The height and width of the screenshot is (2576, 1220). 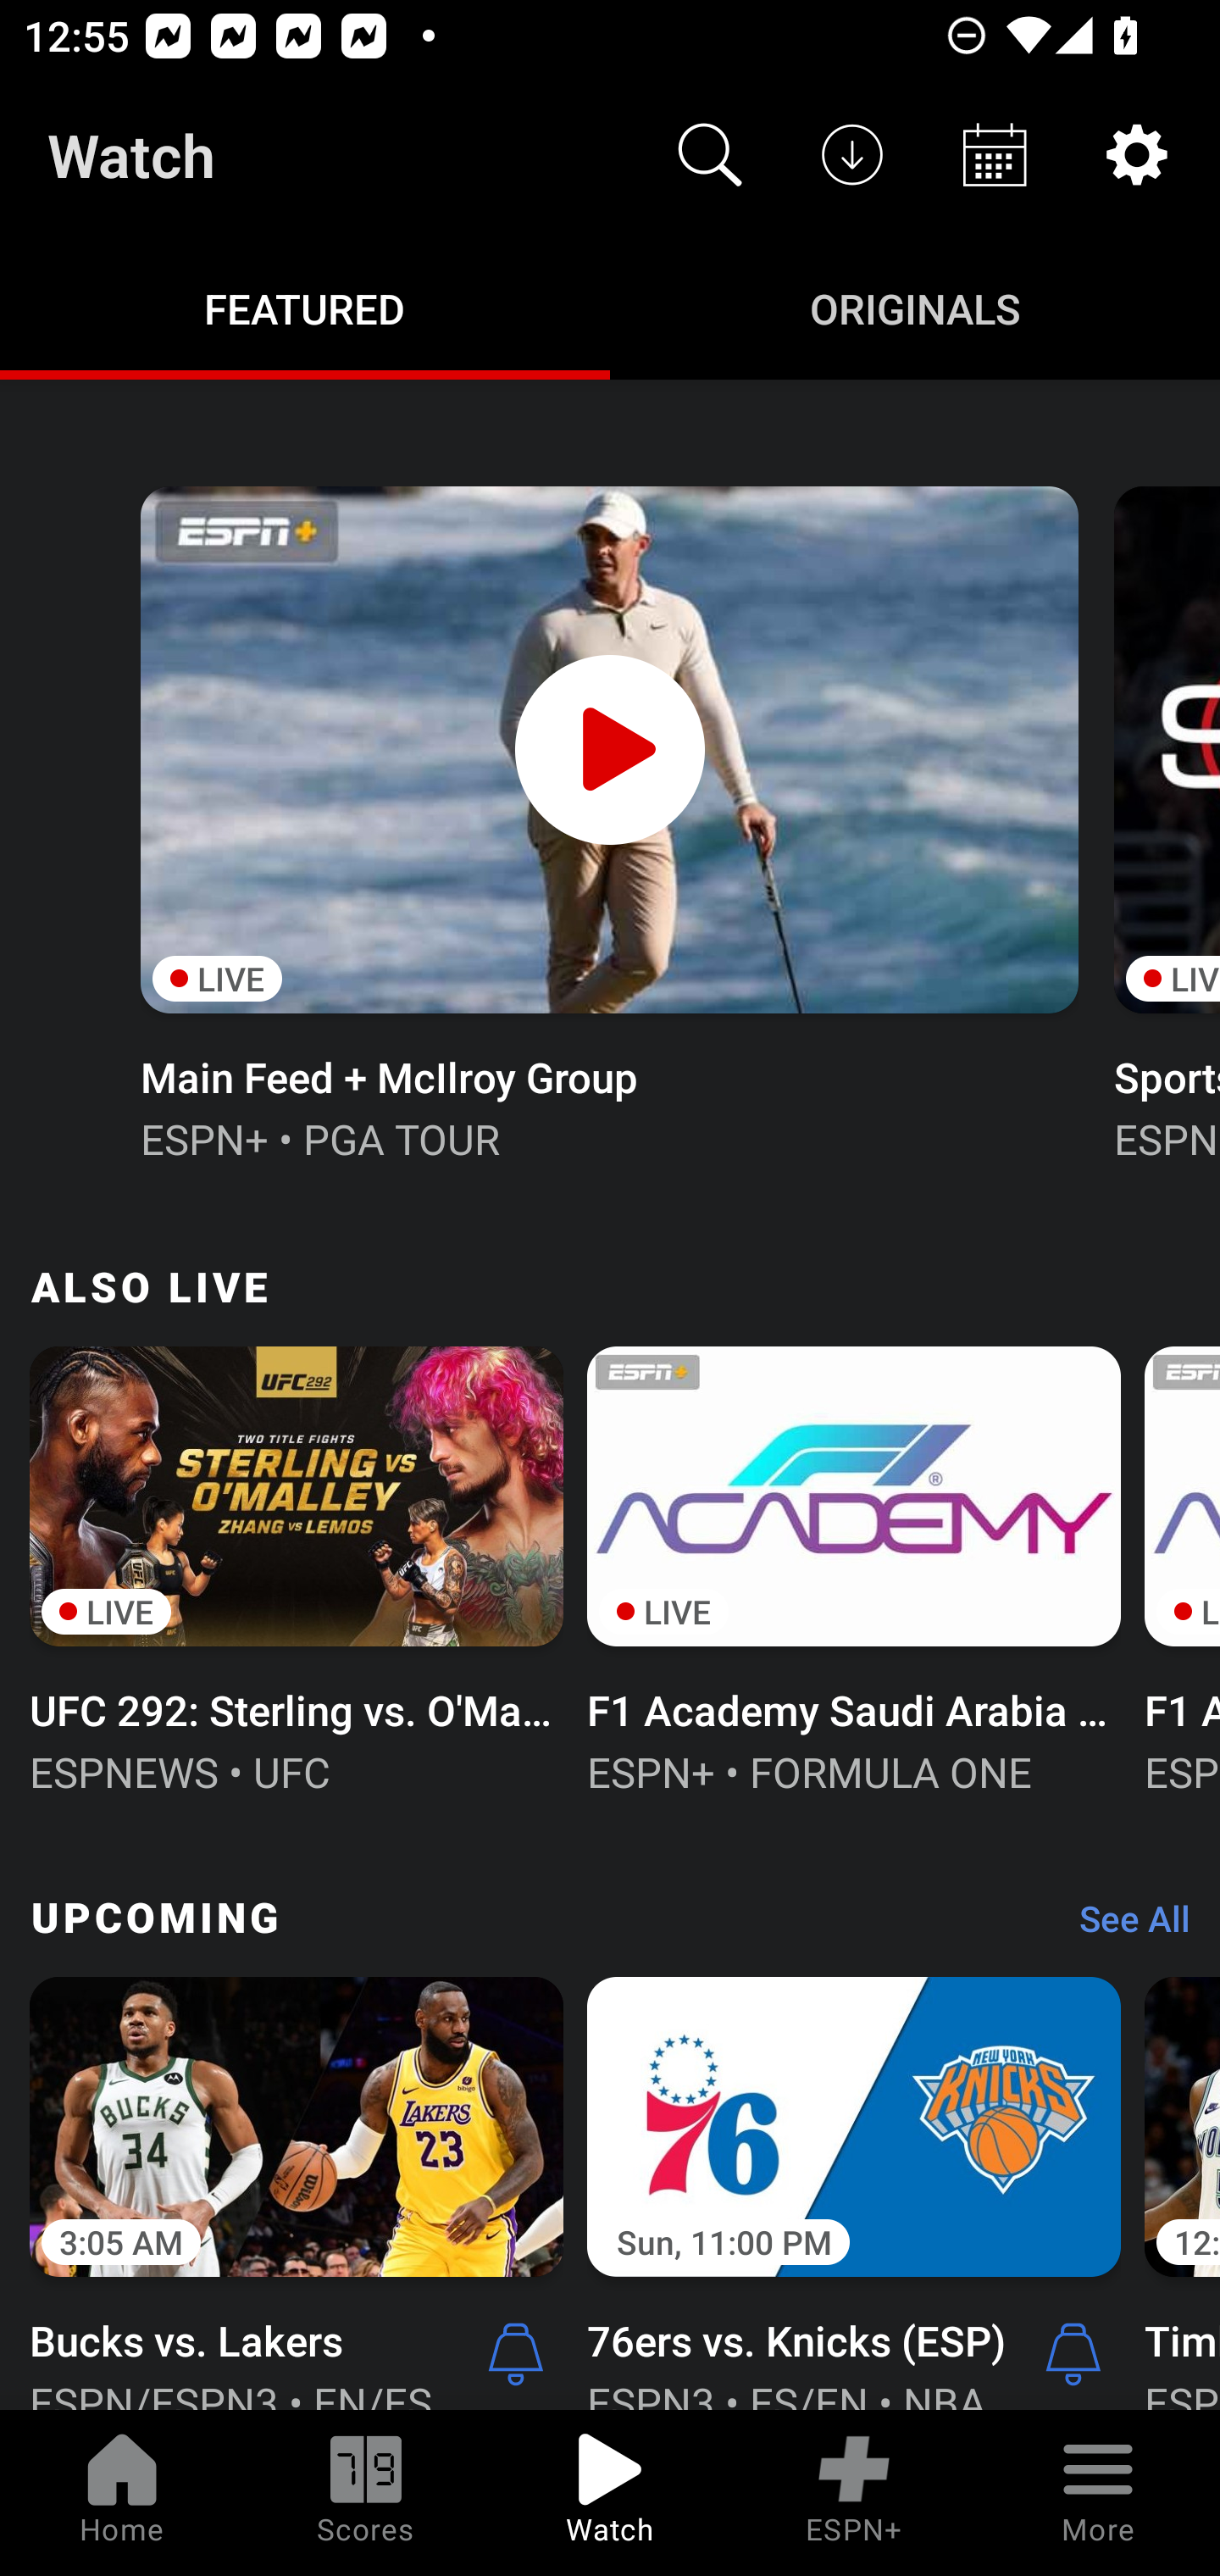 What do you see at coordinates (995, 154) in the screenshot?
I see `Schedule` at bounding box center [995, 154].